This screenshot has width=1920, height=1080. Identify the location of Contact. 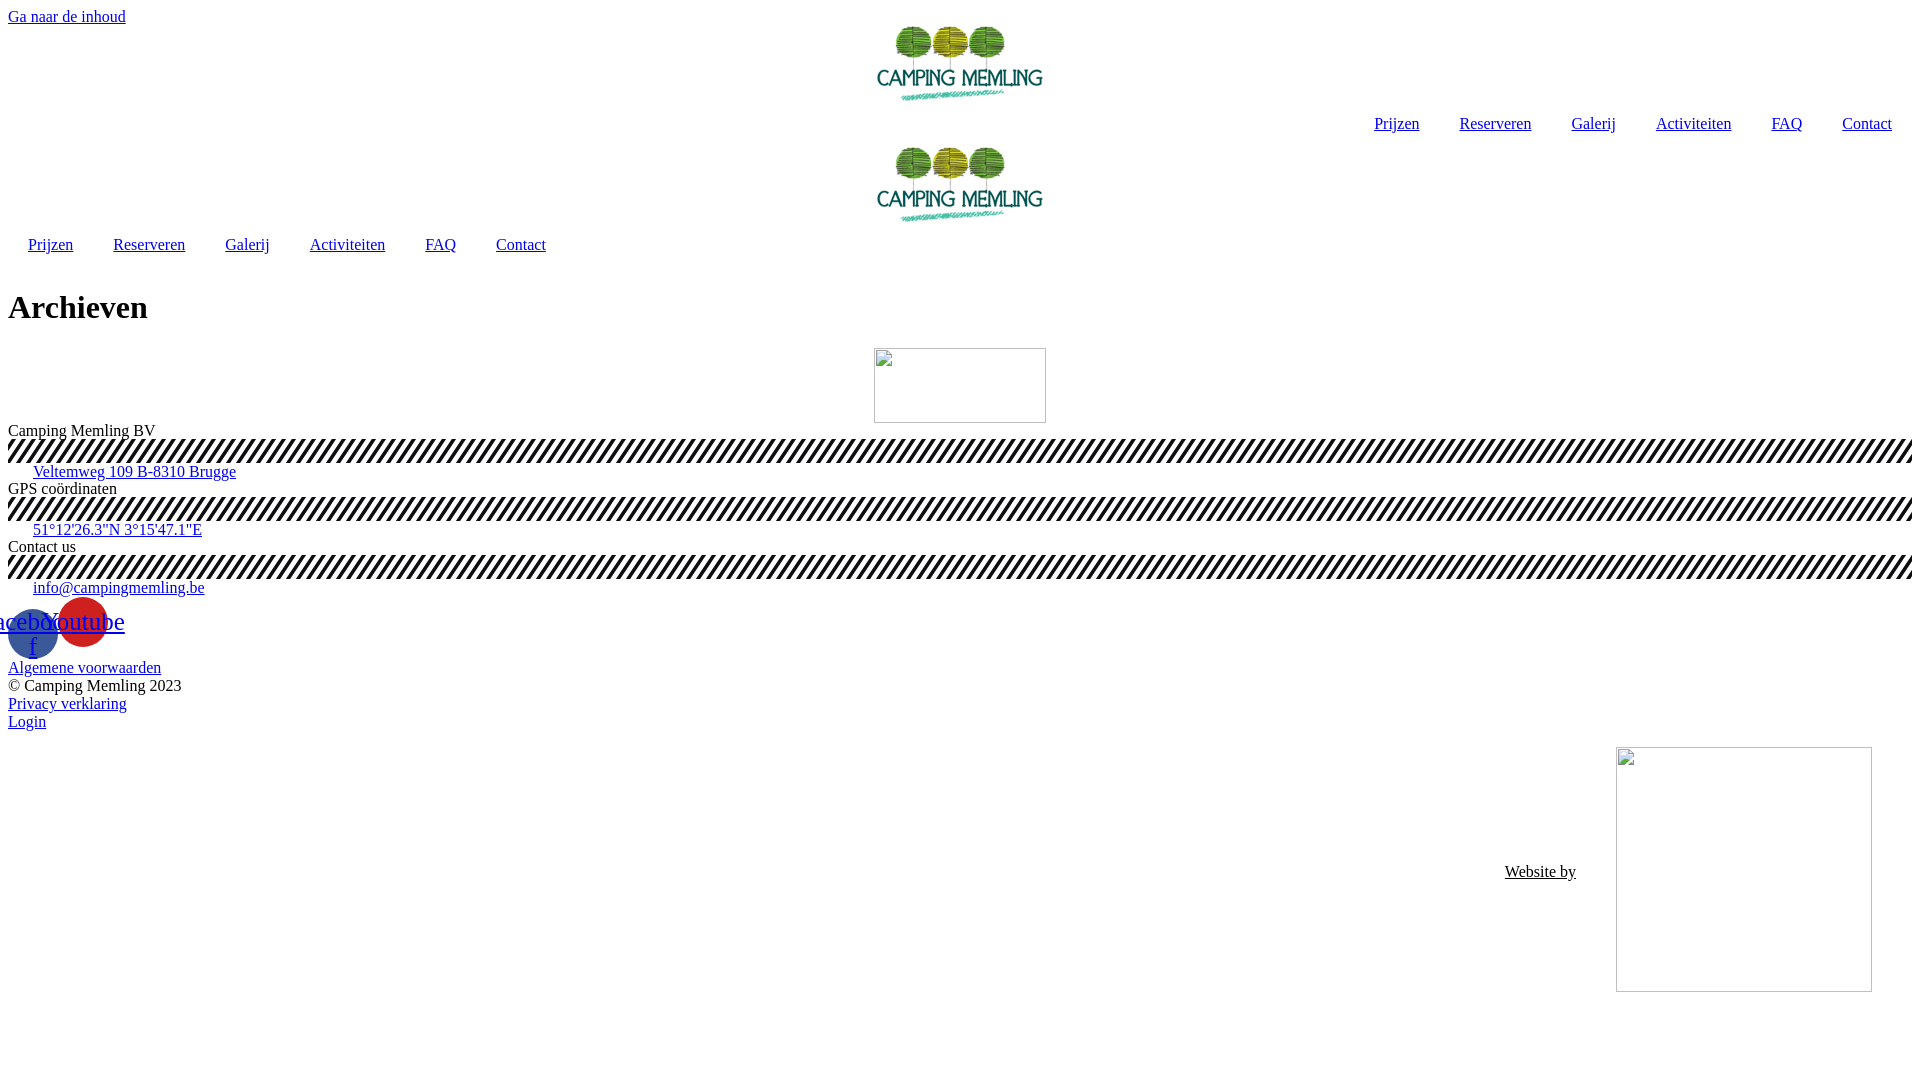
(521, 245).